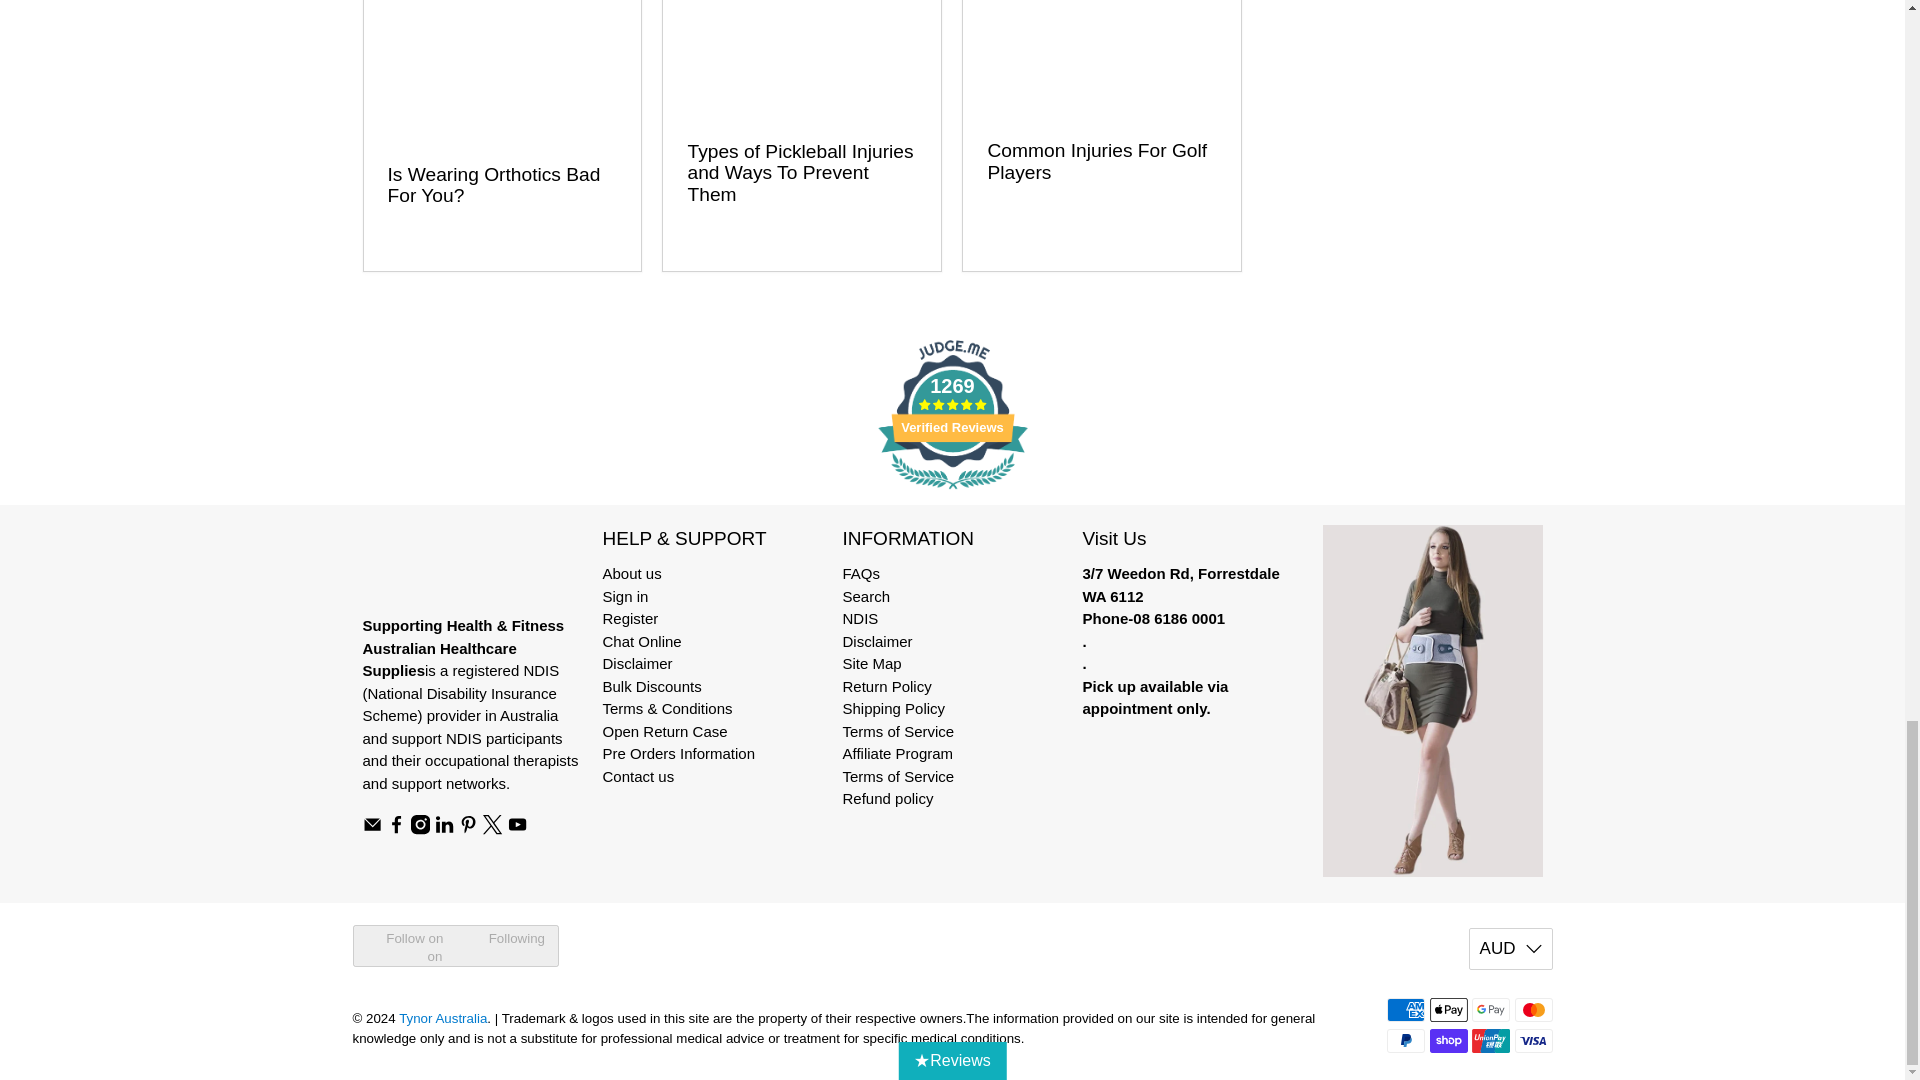 This screenshot has width=1920, height=1080. Describe the element at coordinates (1449, 1009) in the screenshot. I see `Apple Pay` at that location.